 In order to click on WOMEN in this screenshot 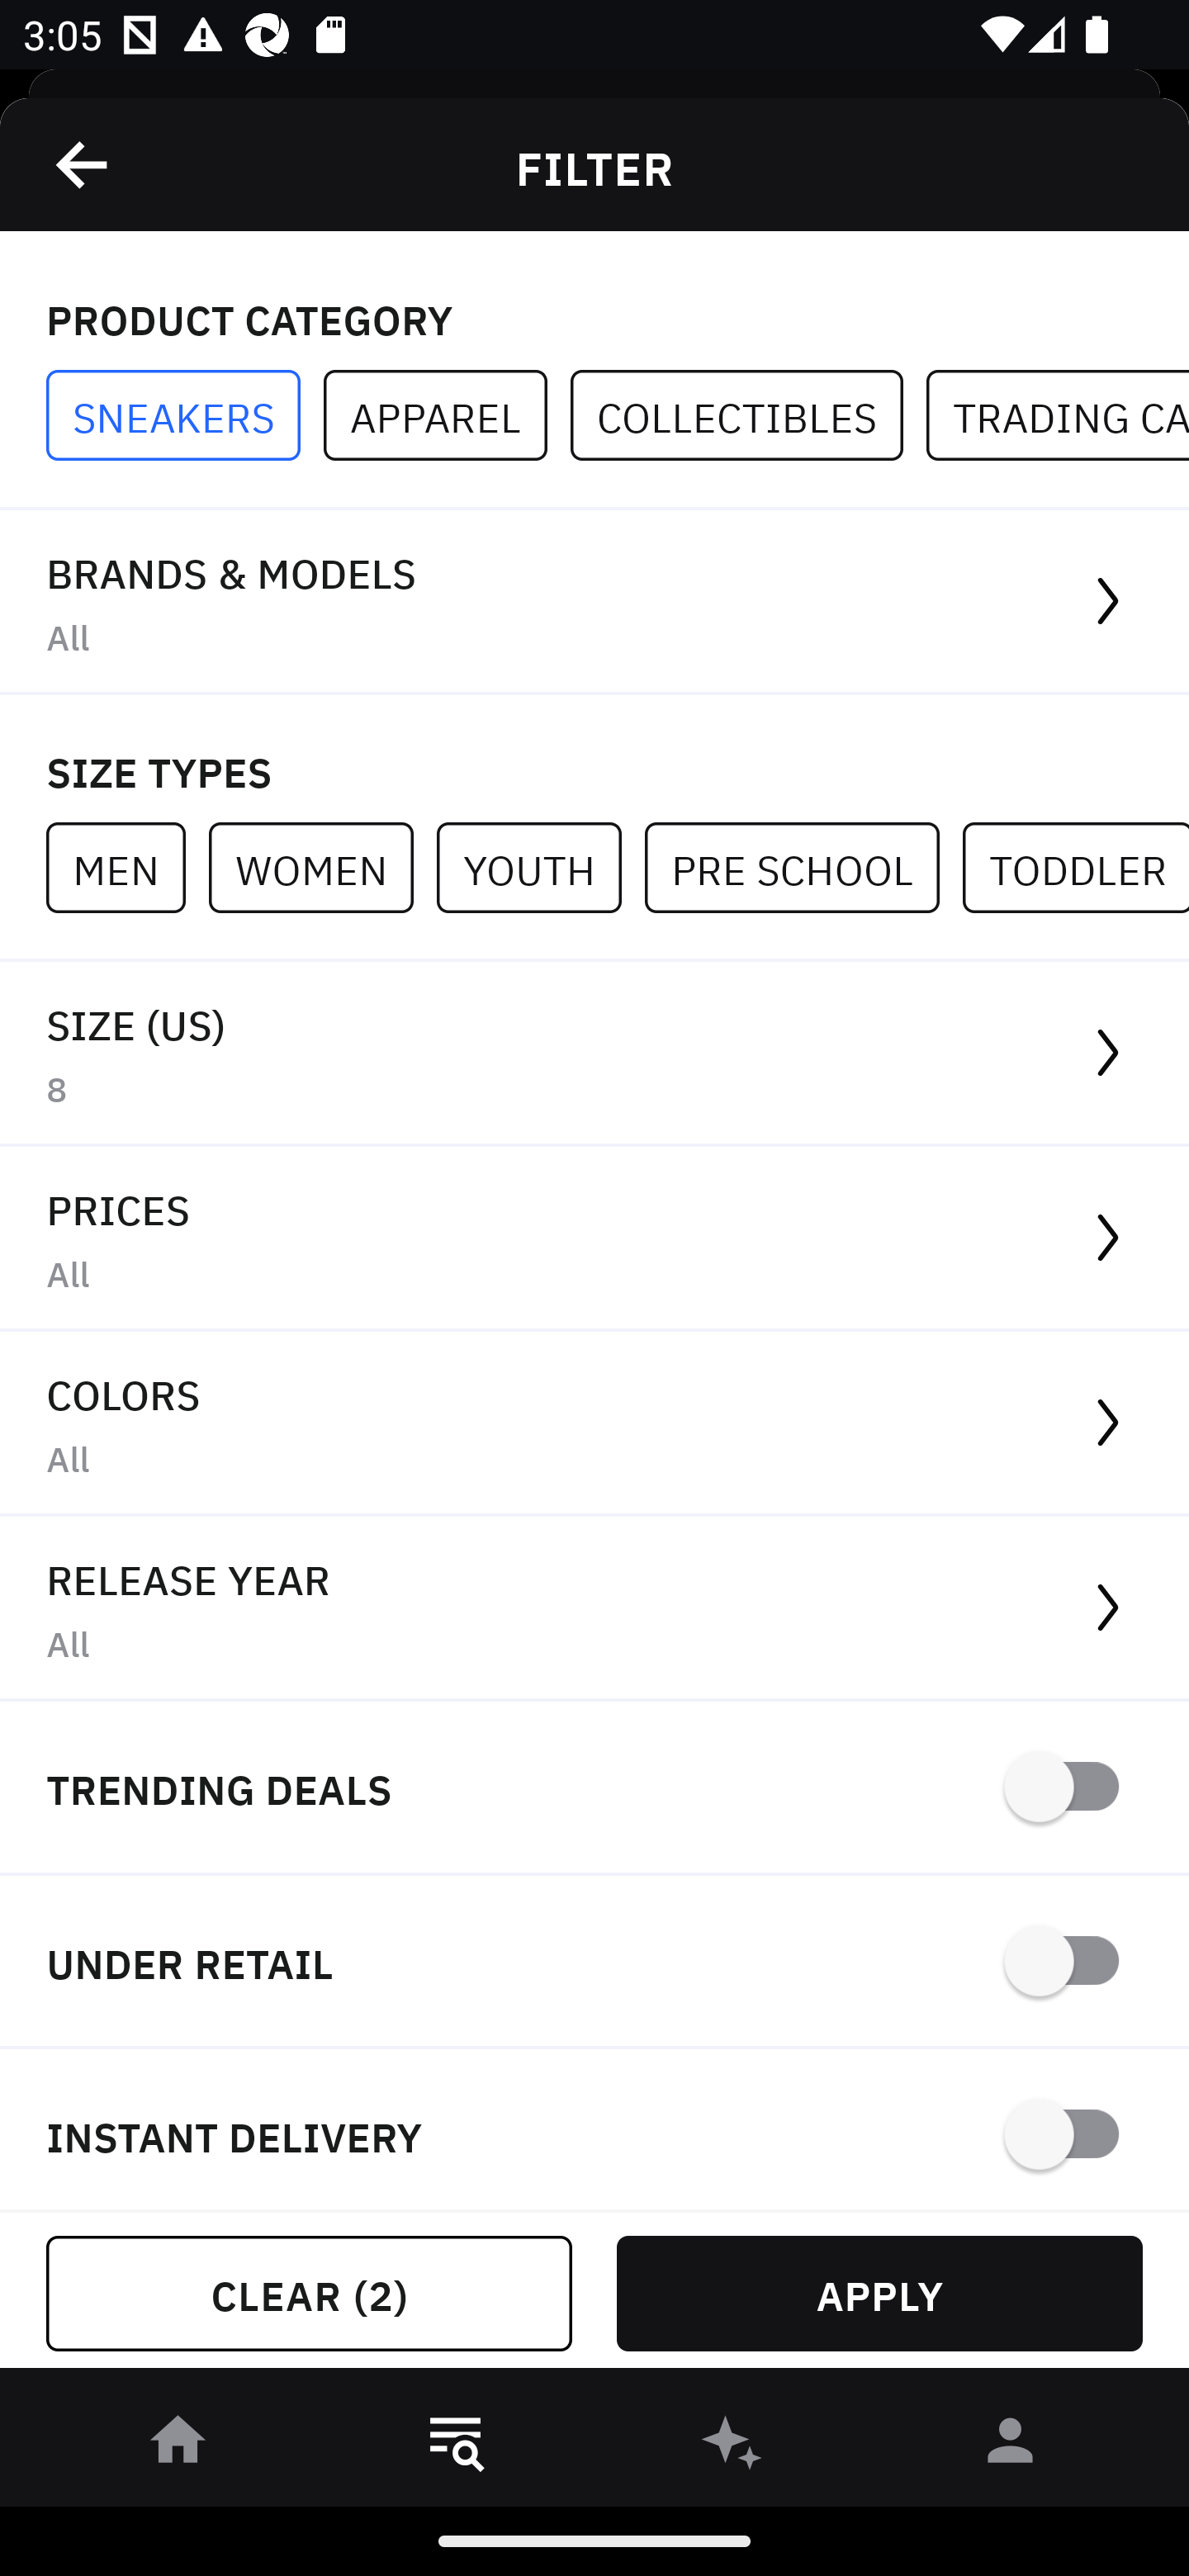, I will do `click(322, 867)`.